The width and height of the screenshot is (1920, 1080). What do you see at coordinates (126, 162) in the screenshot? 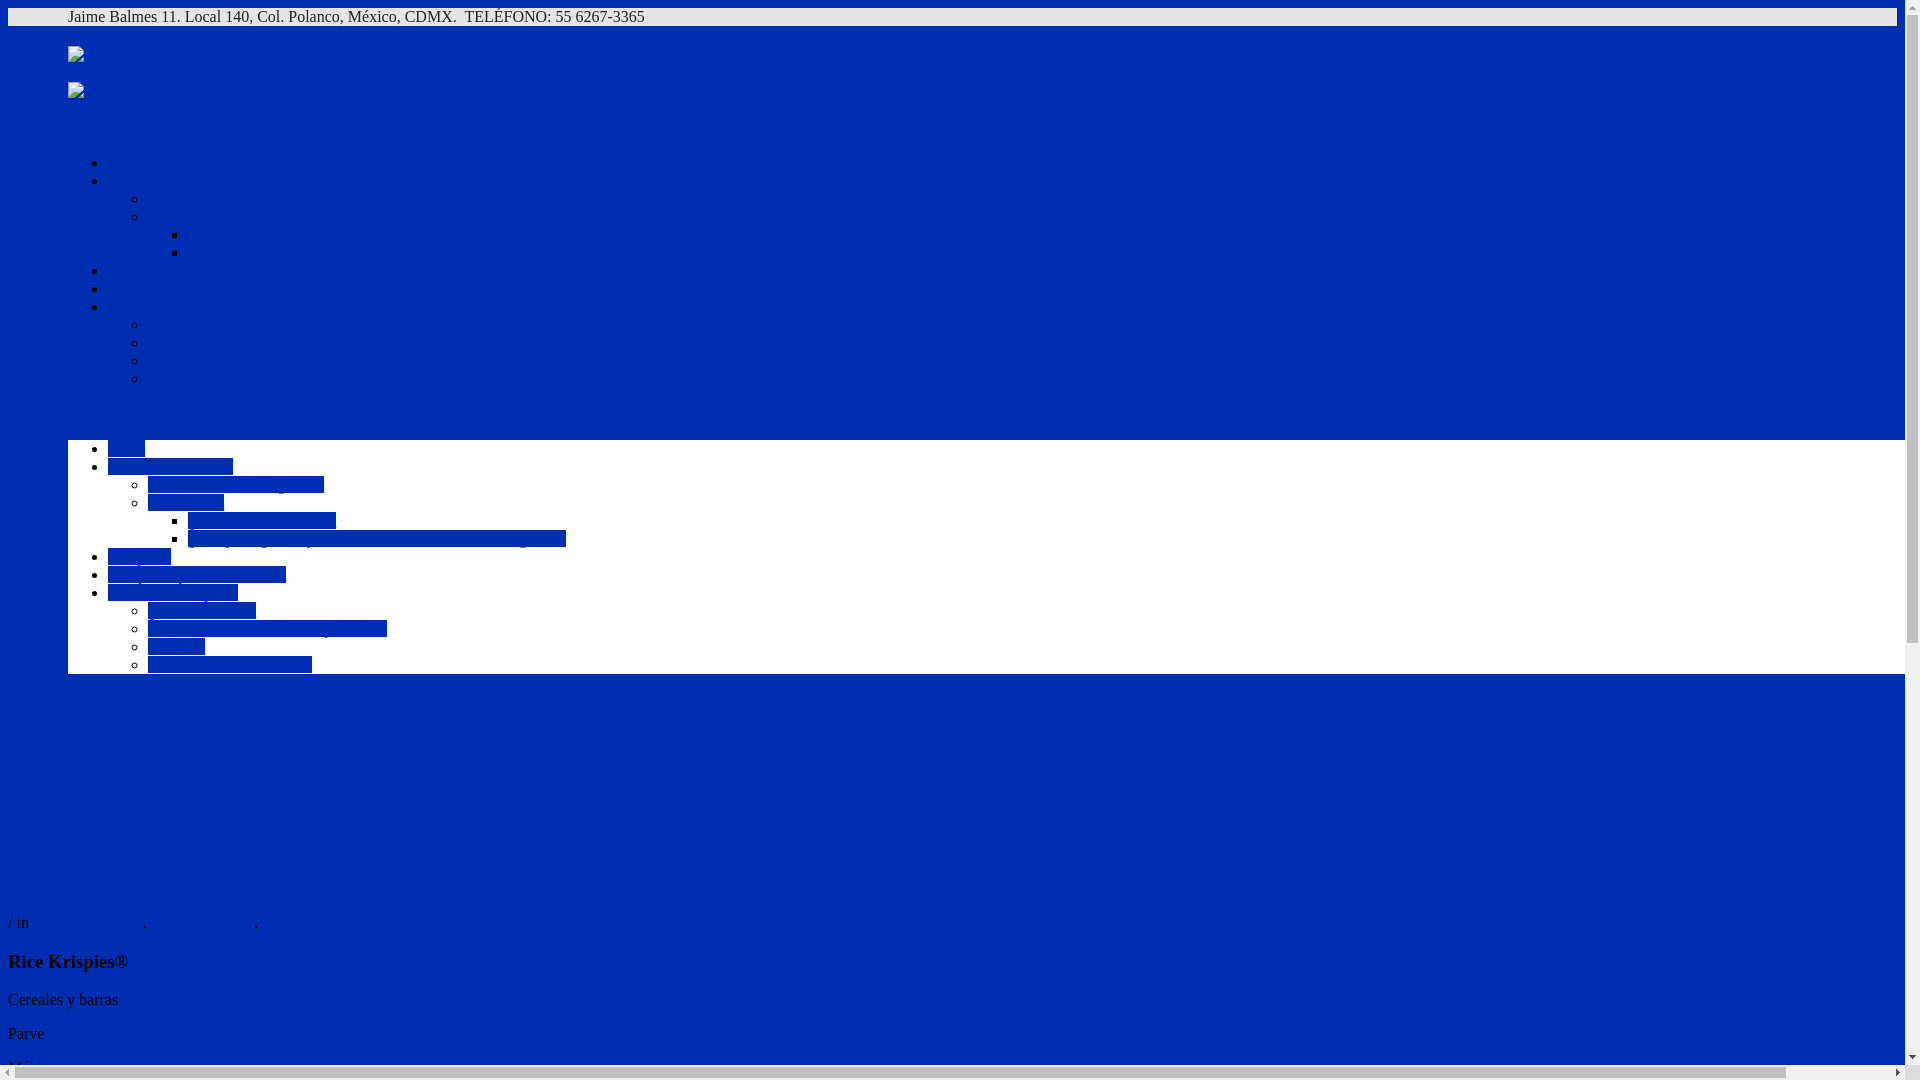
I see `Inicio` at bounding box center [126, 162].